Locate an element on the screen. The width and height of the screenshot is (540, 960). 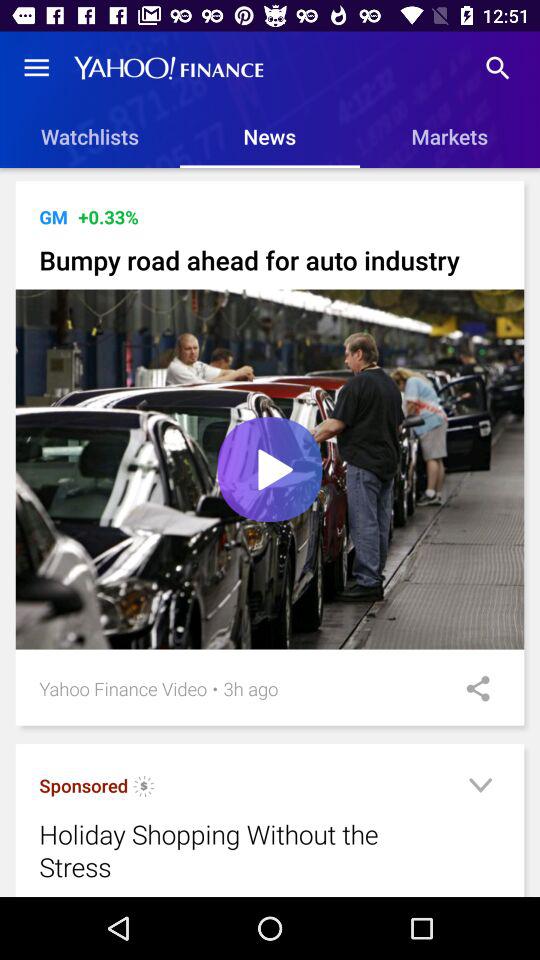
choose icon above holiday shopping without icon is located at coordinates (84, 786).